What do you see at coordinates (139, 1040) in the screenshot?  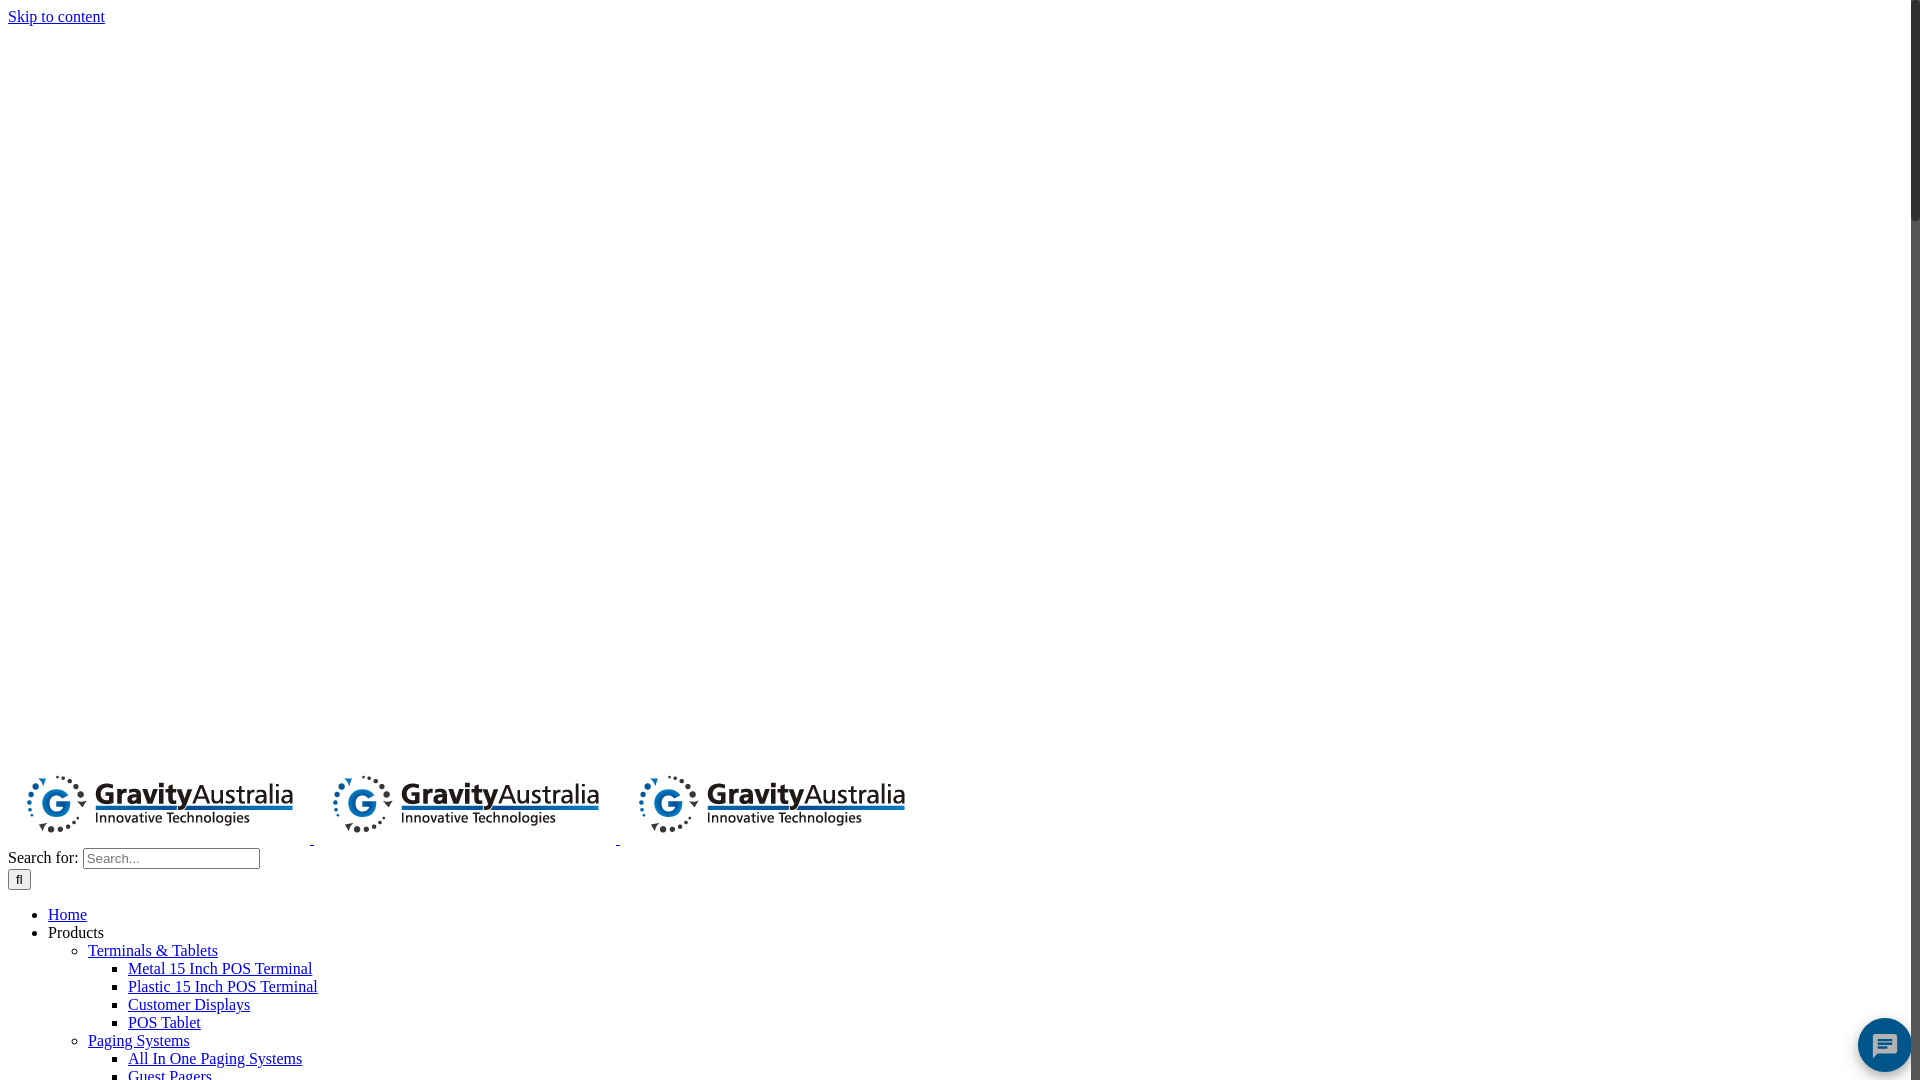 I see `Paging Systems` at bounding box center [139, 1040].